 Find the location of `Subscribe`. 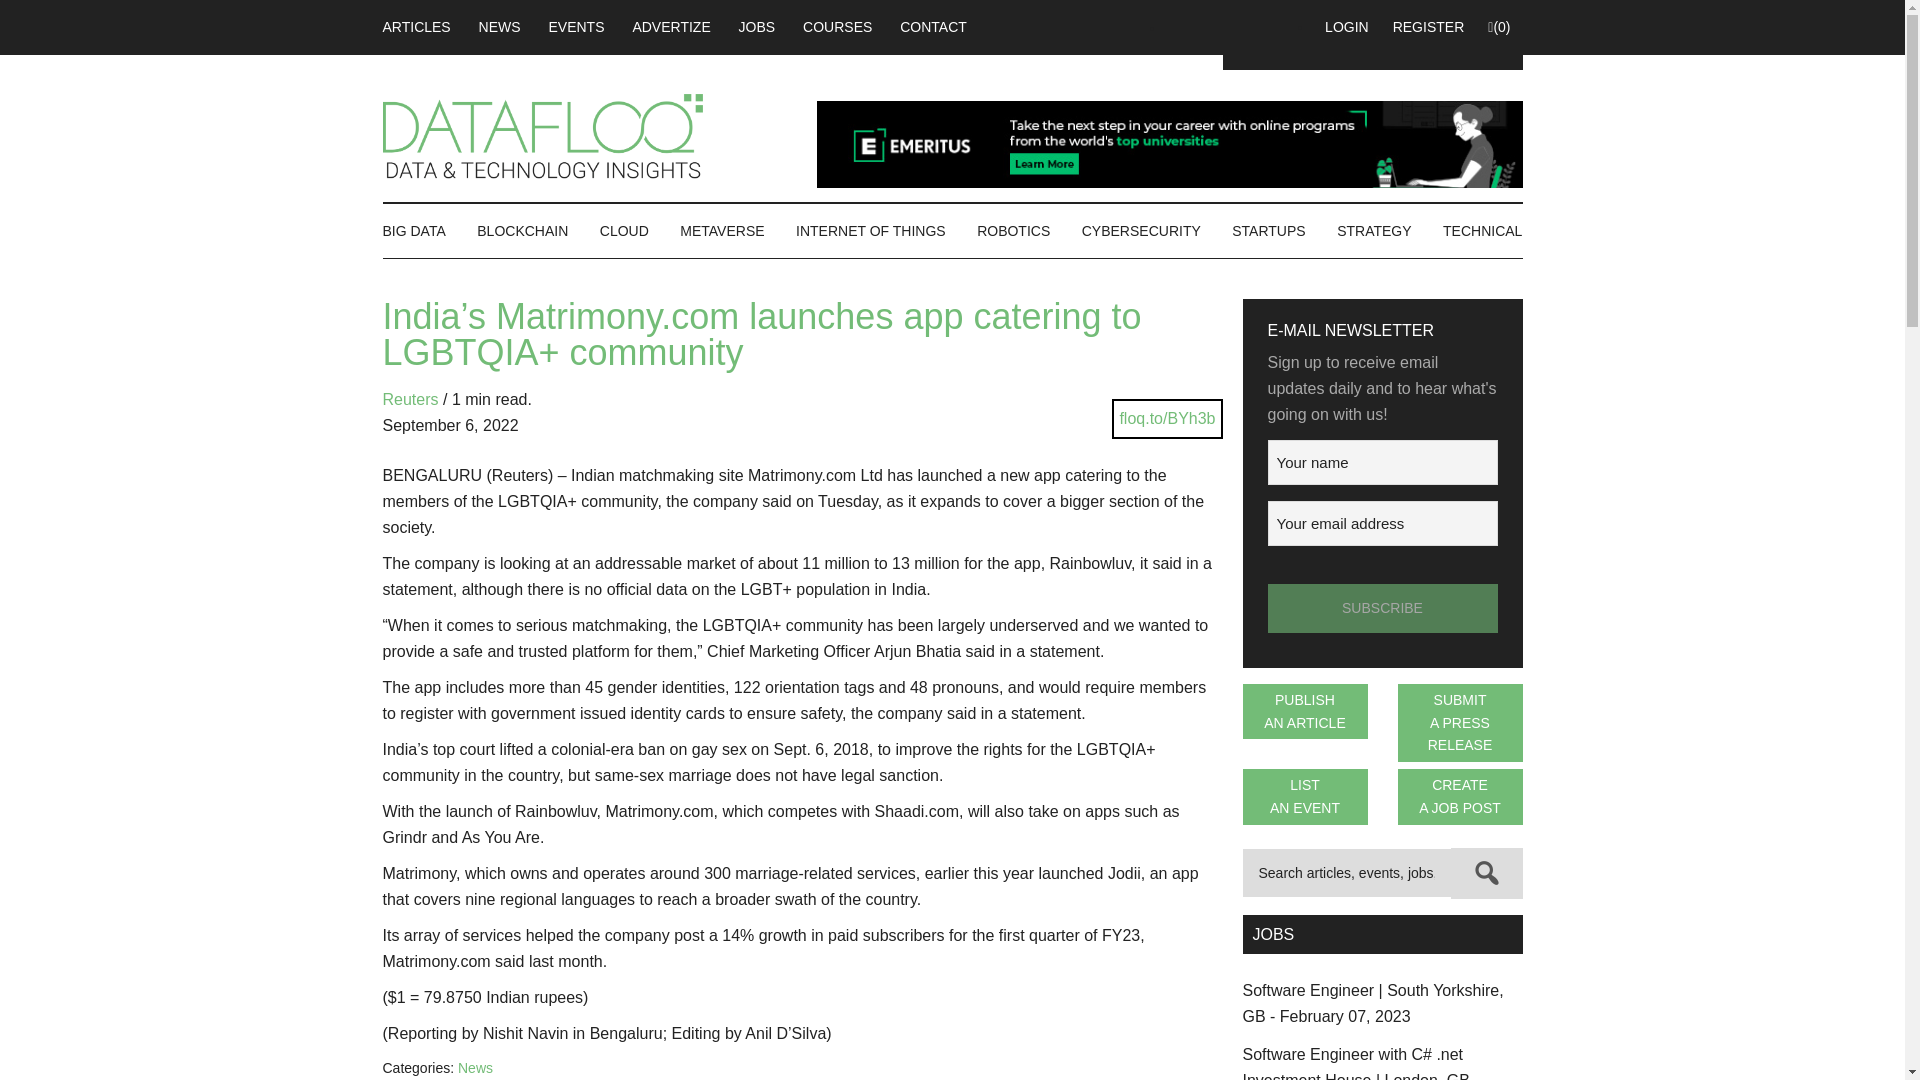

Subscribe is located at coordinates (1382, 608).